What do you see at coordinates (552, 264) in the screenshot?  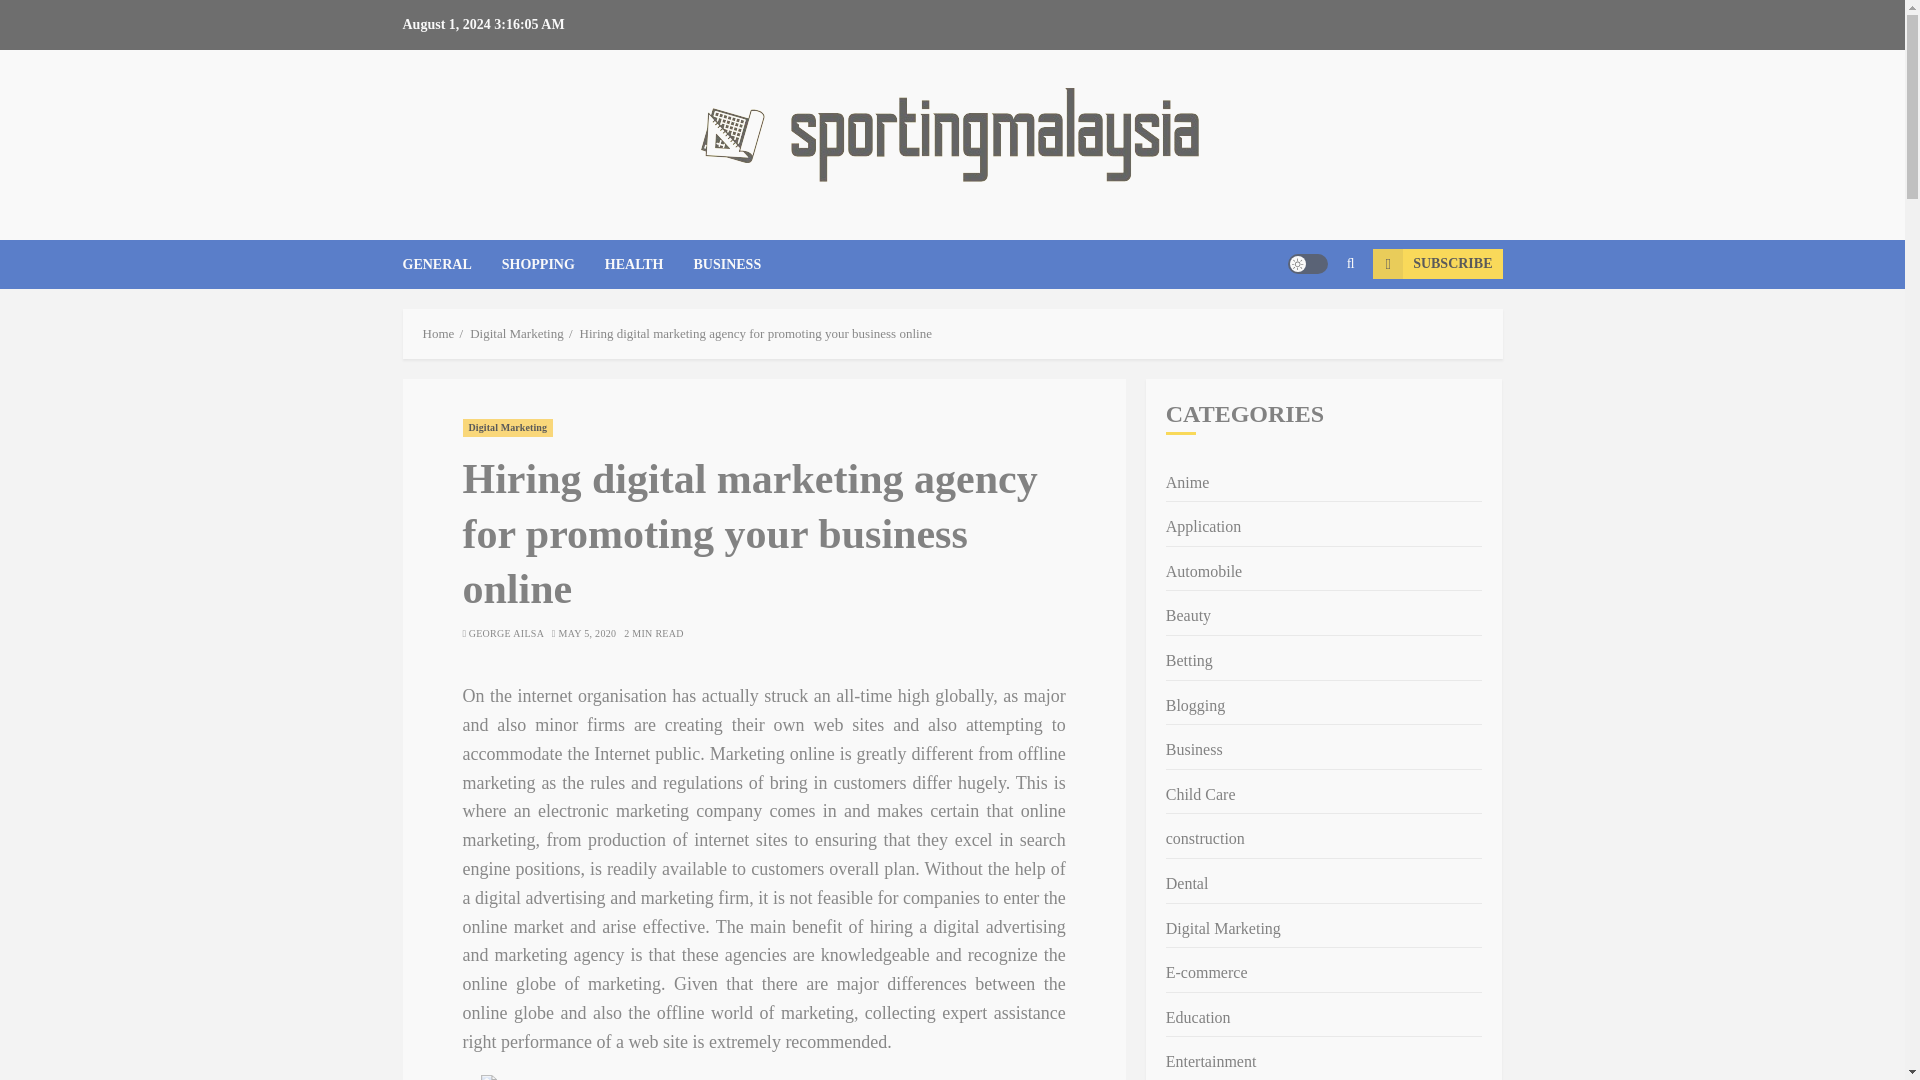 I see `SHOPPING` at bounding box center [552, 264].